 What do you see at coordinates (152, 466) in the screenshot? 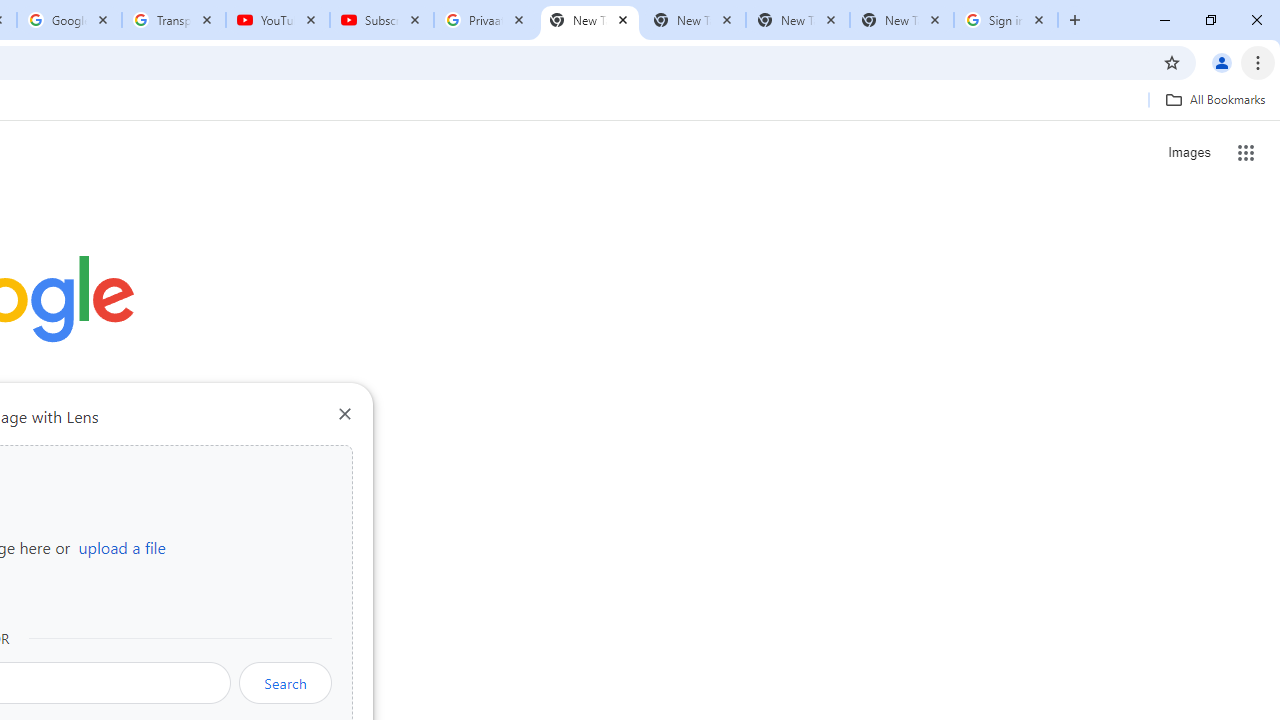
I see `More actions for Sign in shortcut` at bounding box center [152, 466].